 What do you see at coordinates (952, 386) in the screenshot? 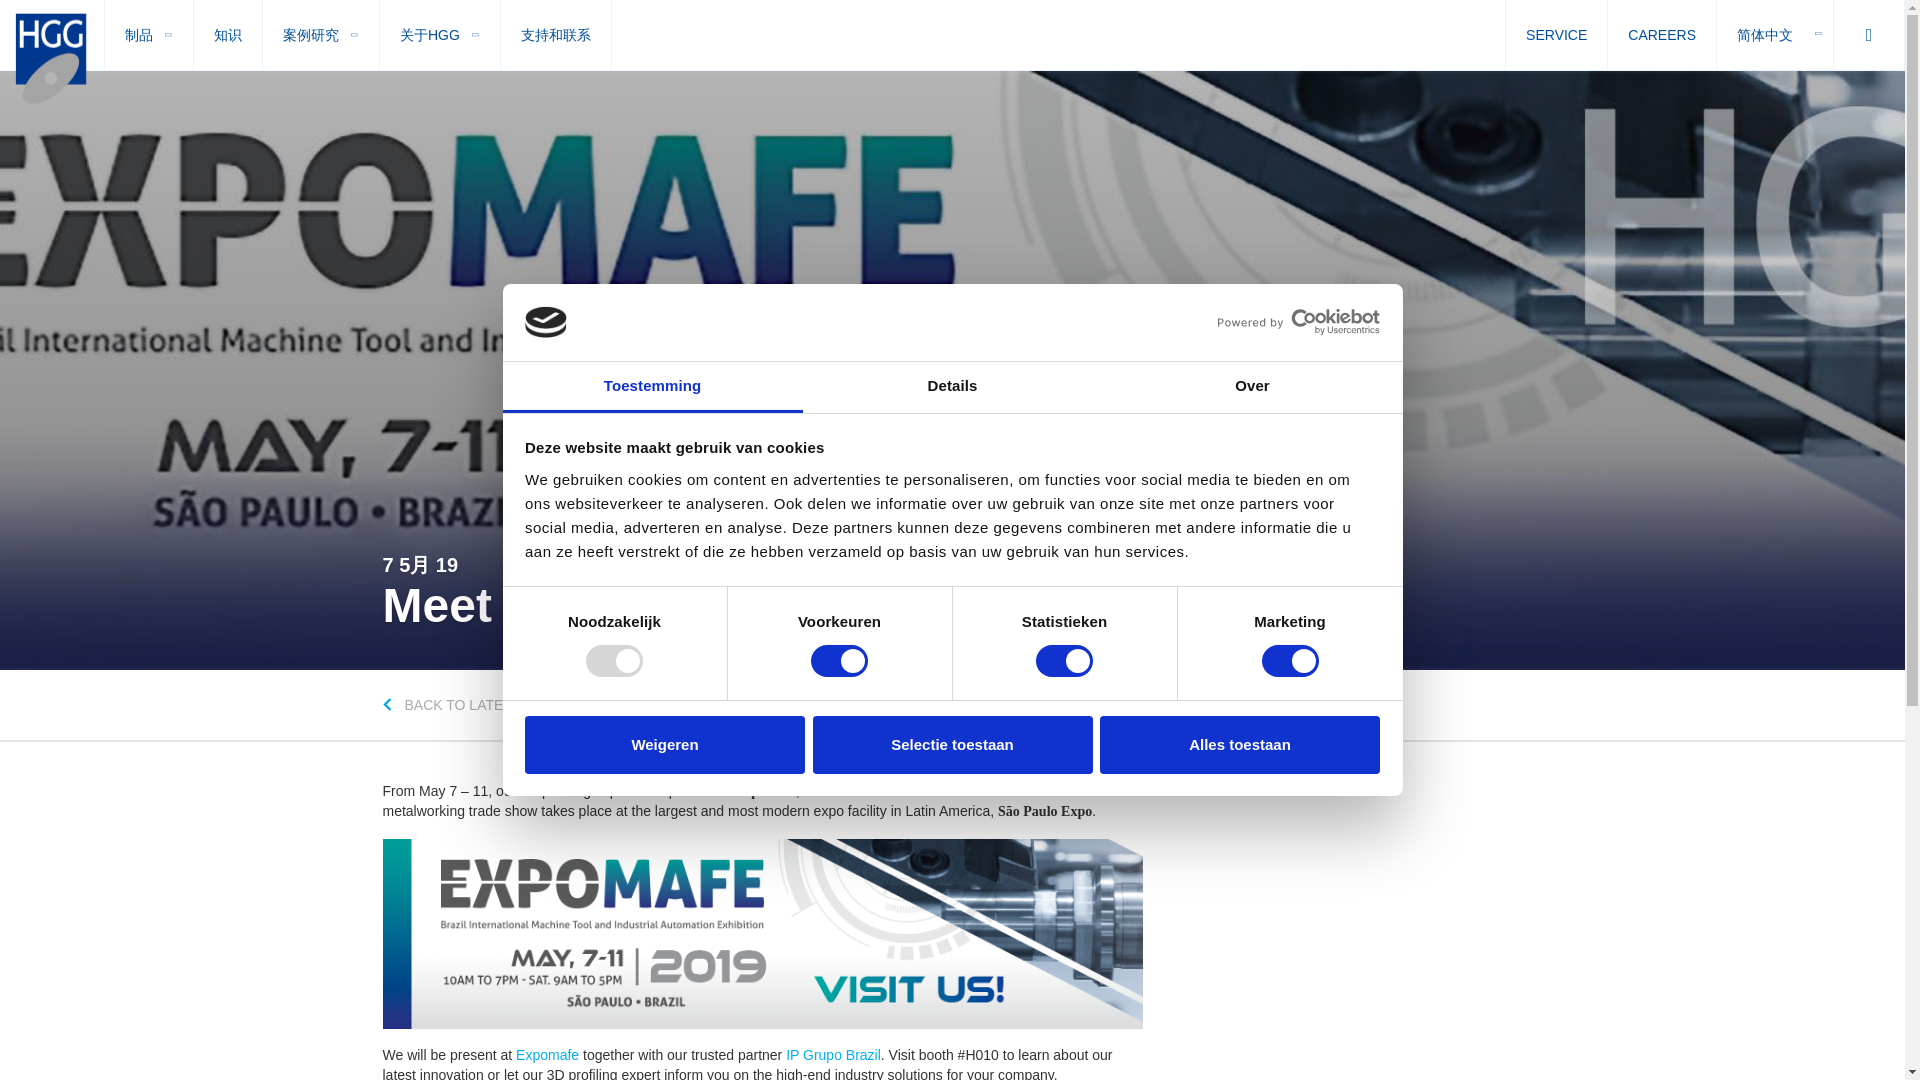
I see `Details` at bounding box center [952, 386].